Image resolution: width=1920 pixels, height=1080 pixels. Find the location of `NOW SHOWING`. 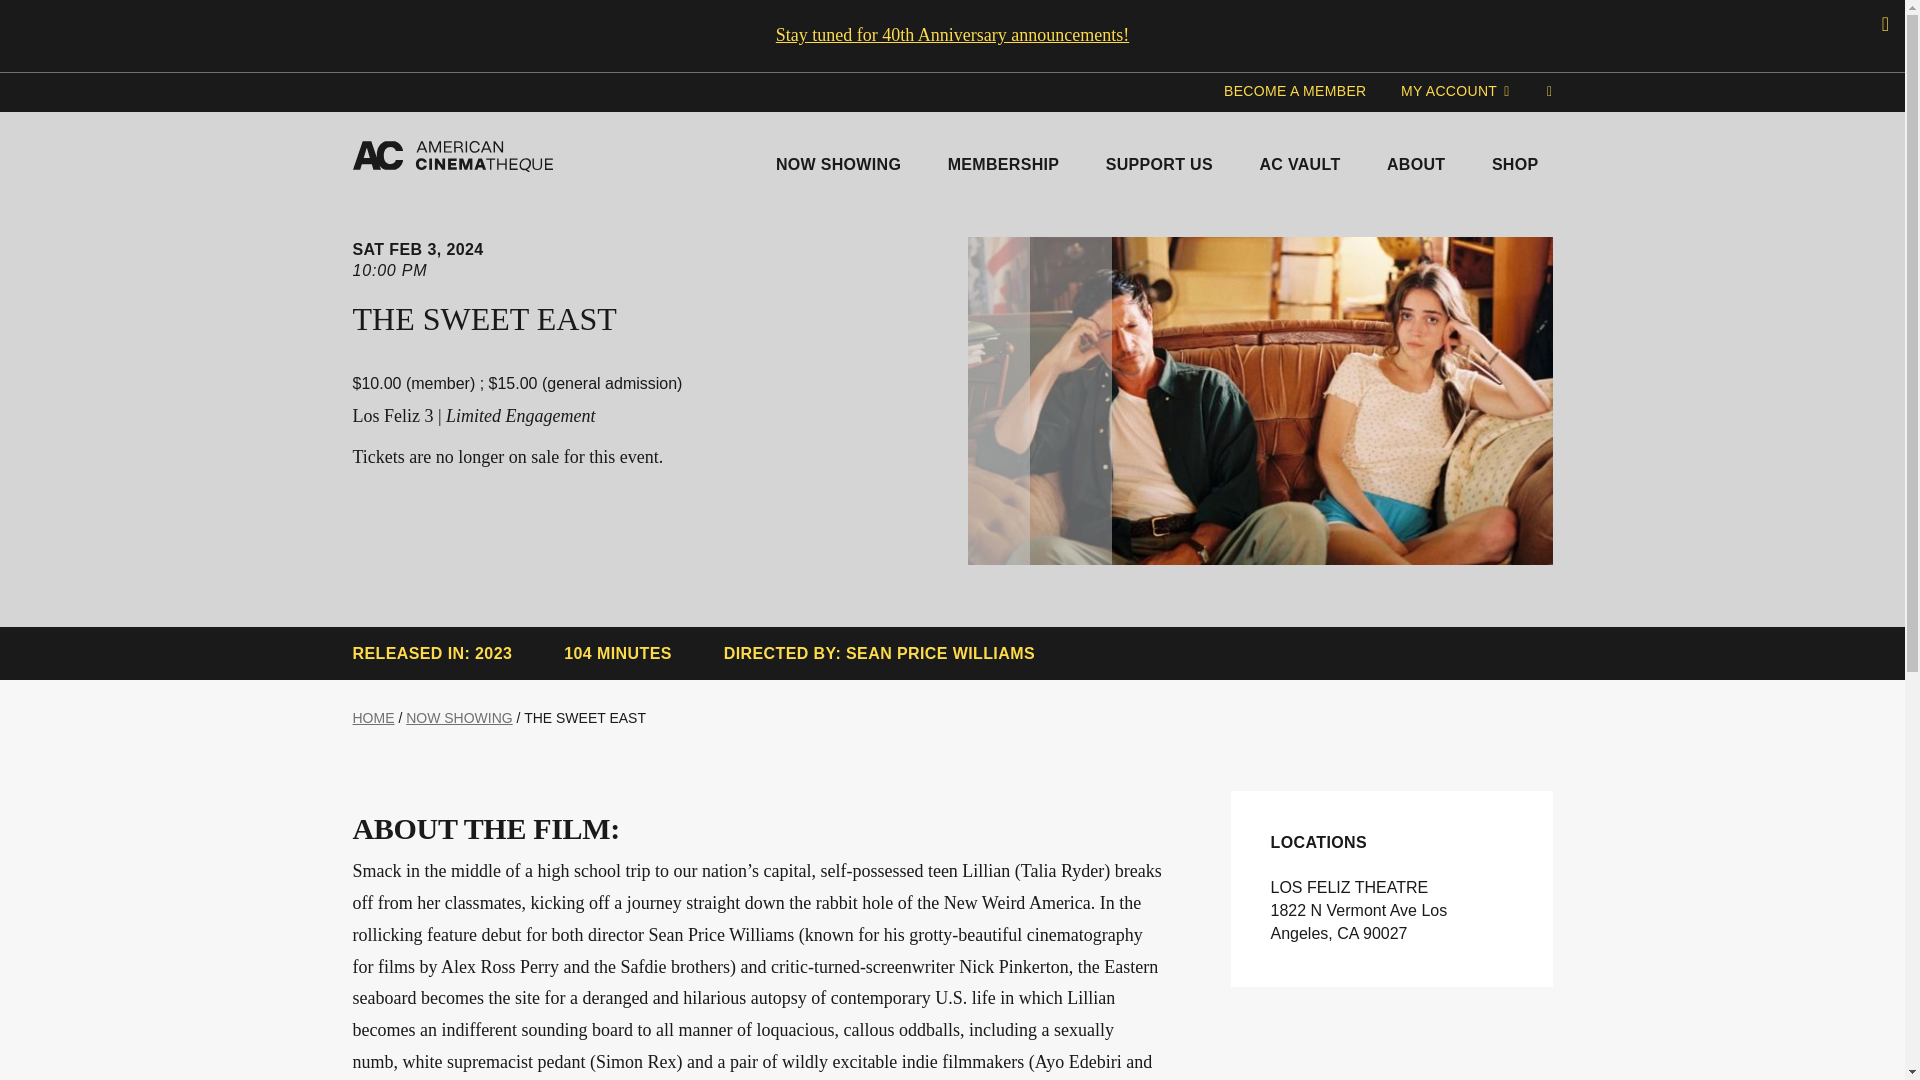

NOW SHOWING is located at coordinates (838, 160).